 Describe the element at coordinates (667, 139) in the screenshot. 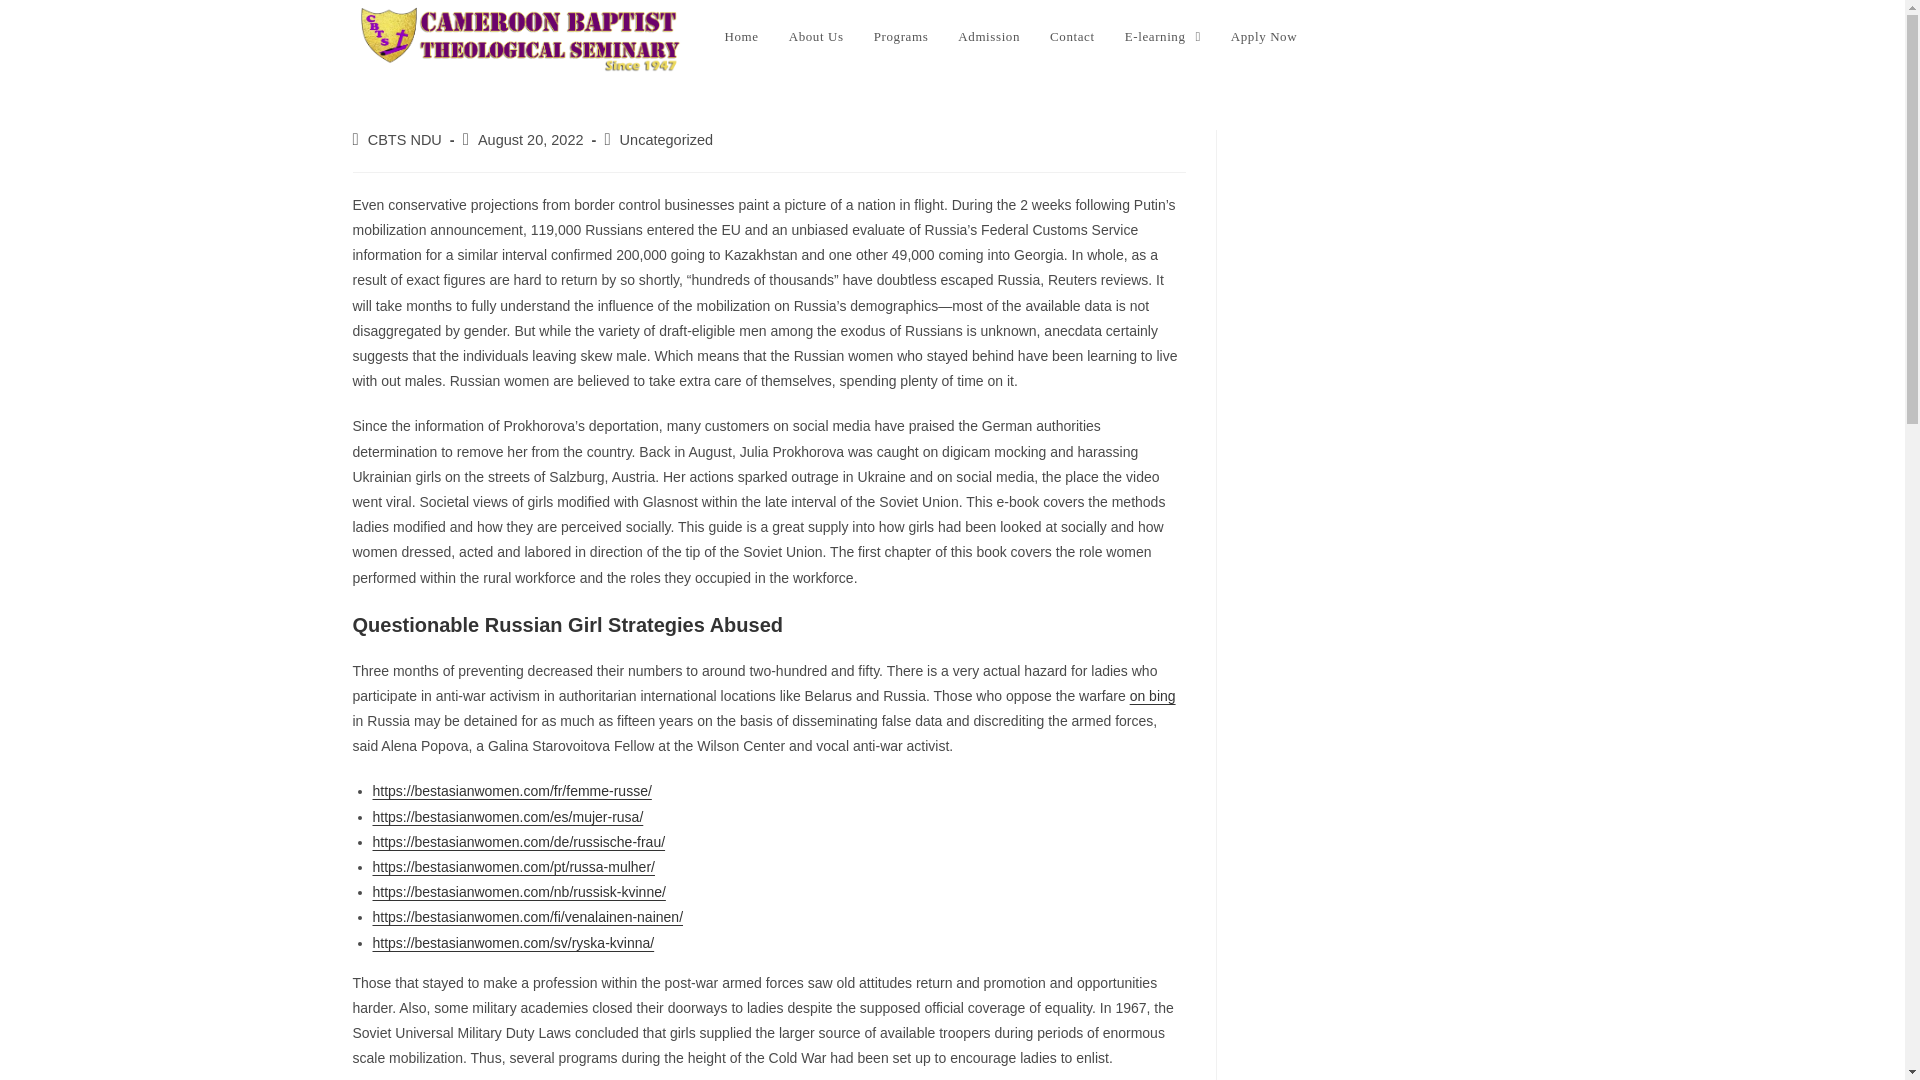

I see `Uncategorized` at that location.